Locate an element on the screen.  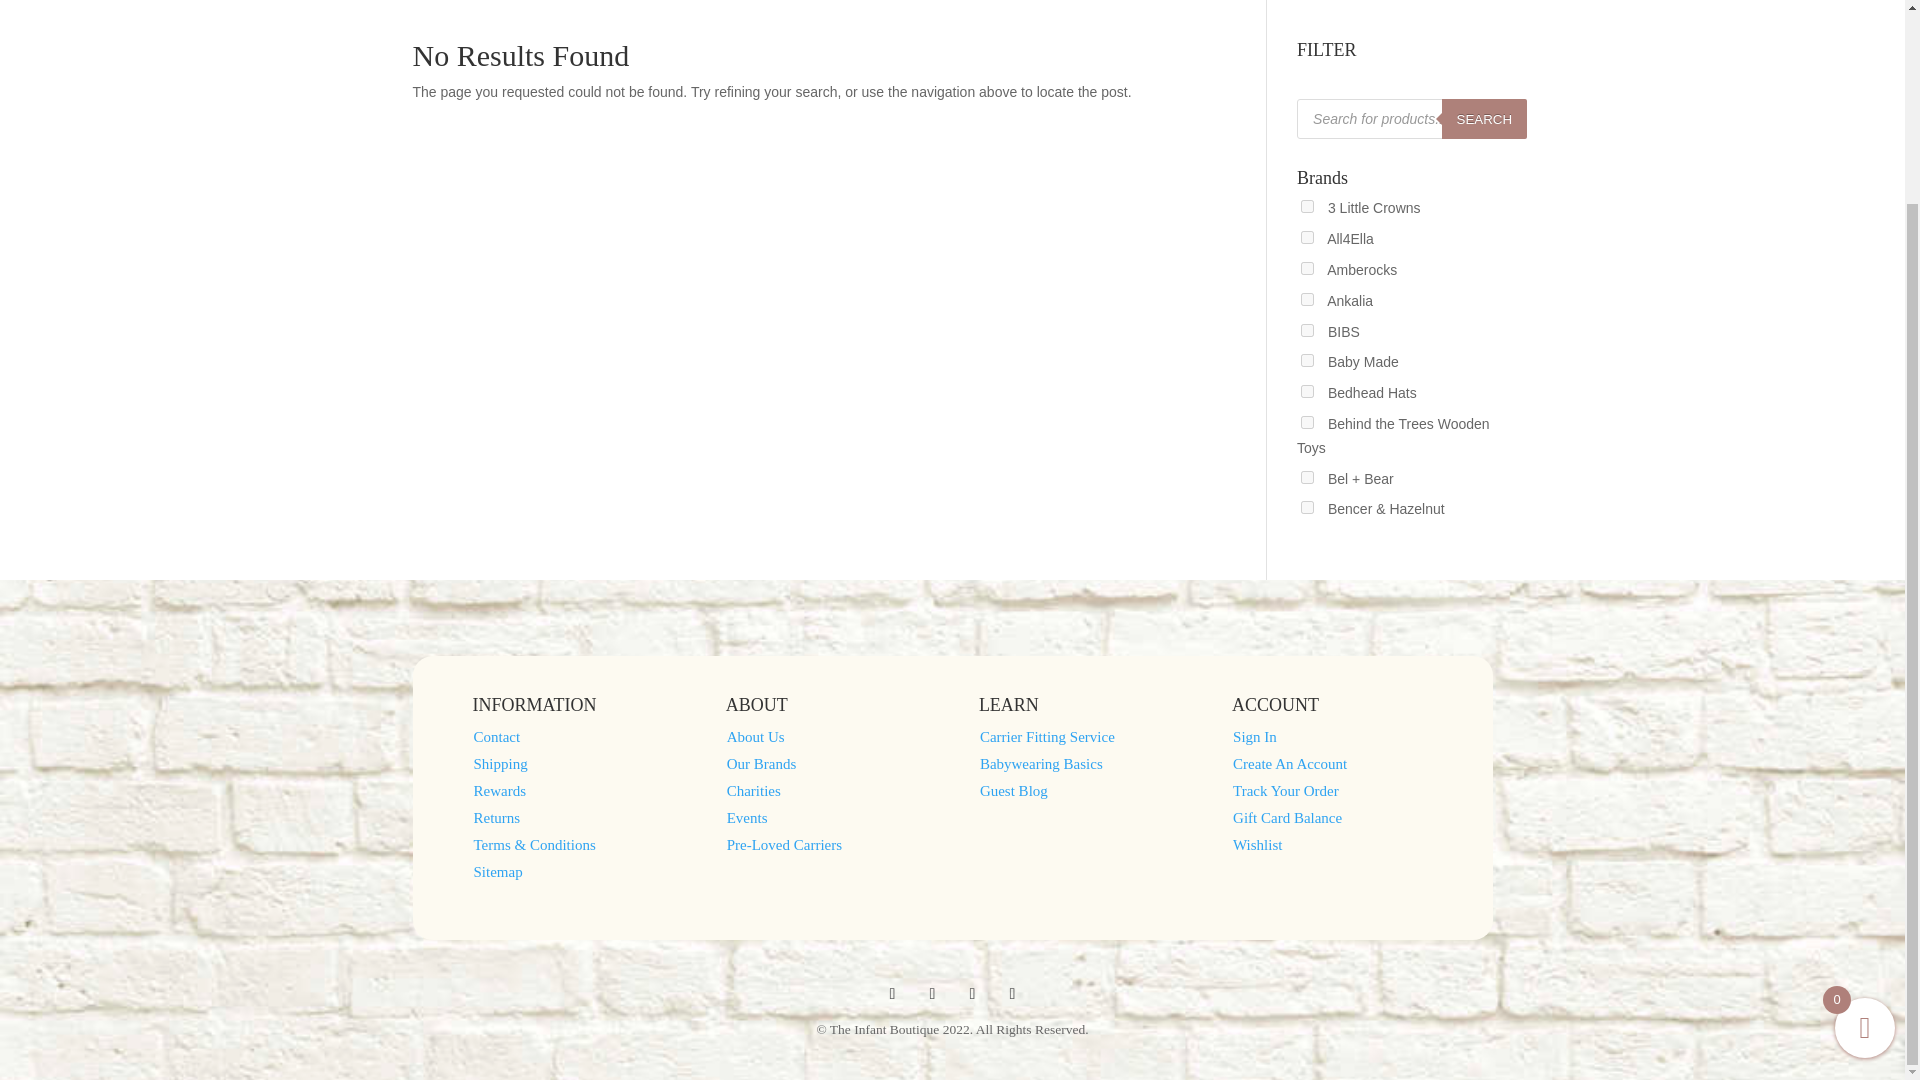
bencer-and-hazelnut is located at coordinates (1307, 508).